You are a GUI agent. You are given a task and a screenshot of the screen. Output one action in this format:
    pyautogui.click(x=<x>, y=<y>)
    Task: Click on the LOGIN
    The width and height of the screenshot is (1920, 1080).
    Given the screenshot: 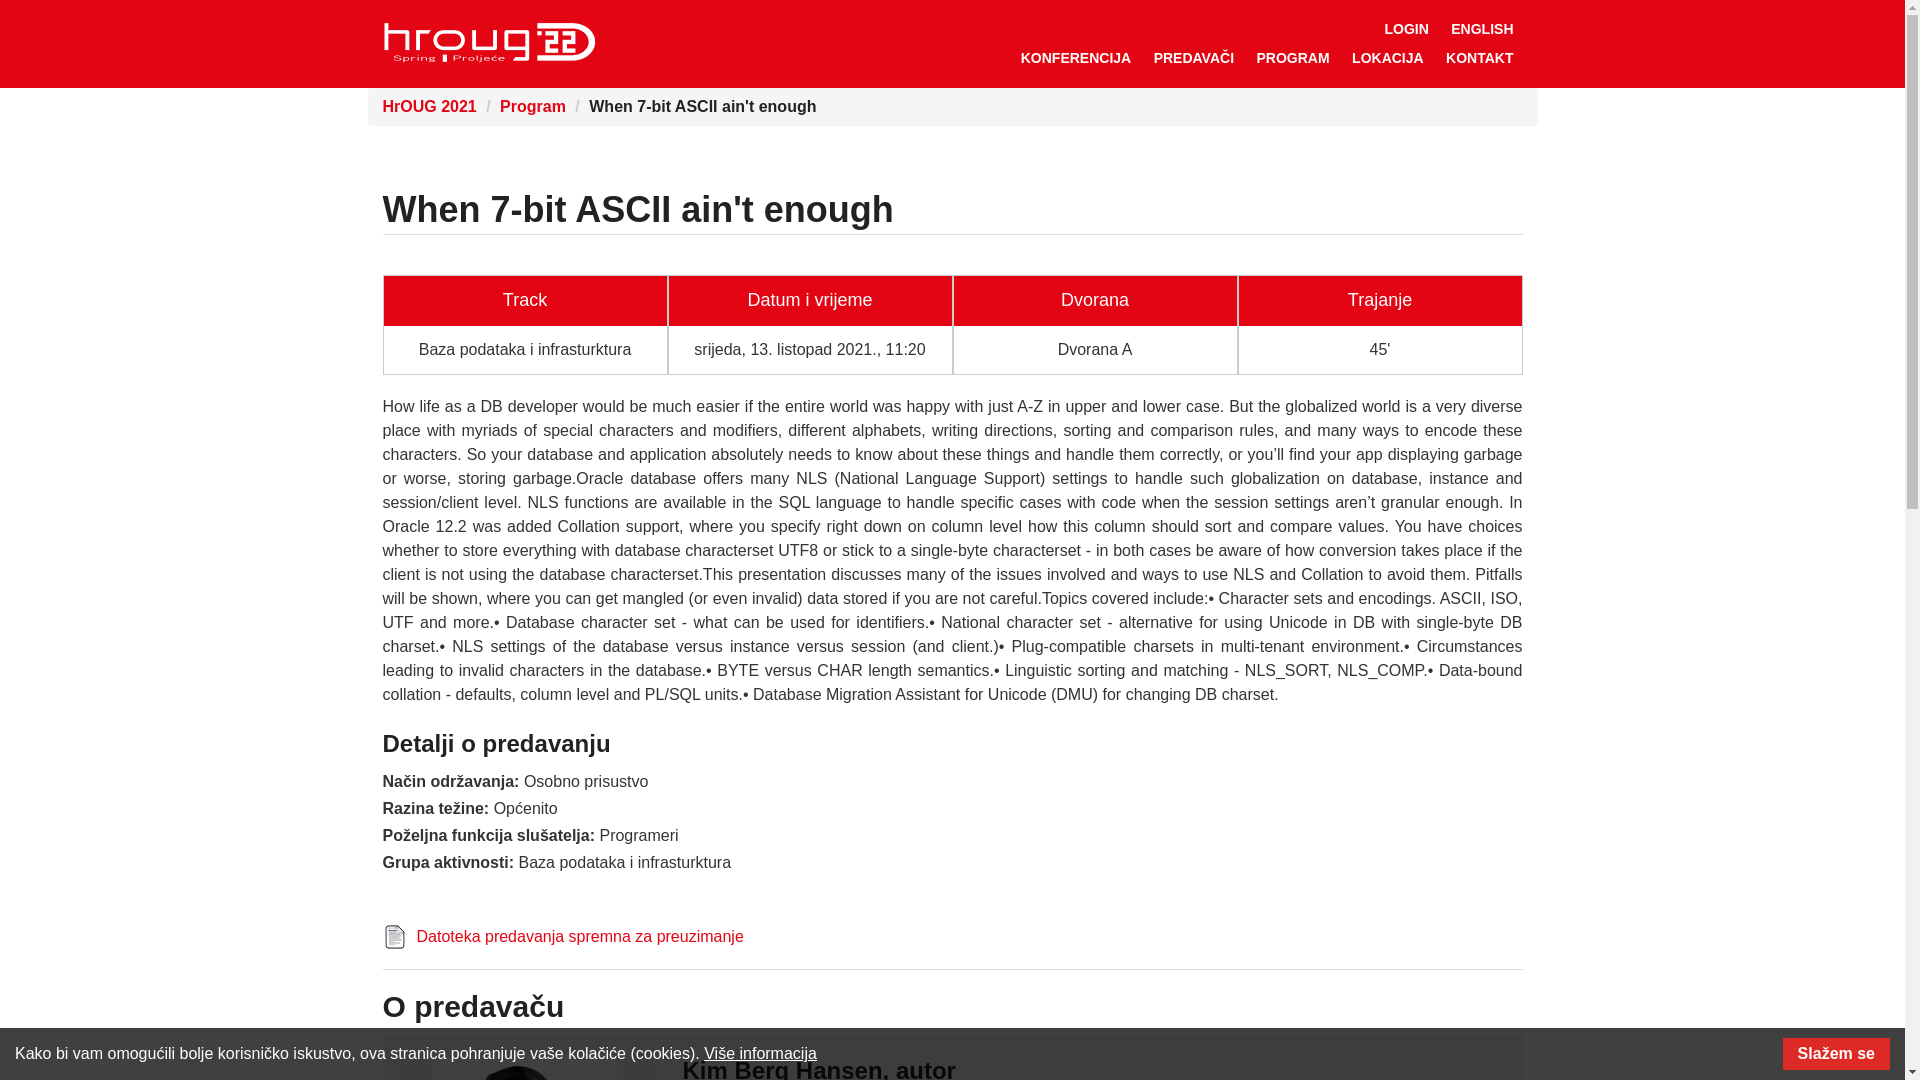 What is the action you would take?
    pyautogui.click(x=1405, y=28)
    